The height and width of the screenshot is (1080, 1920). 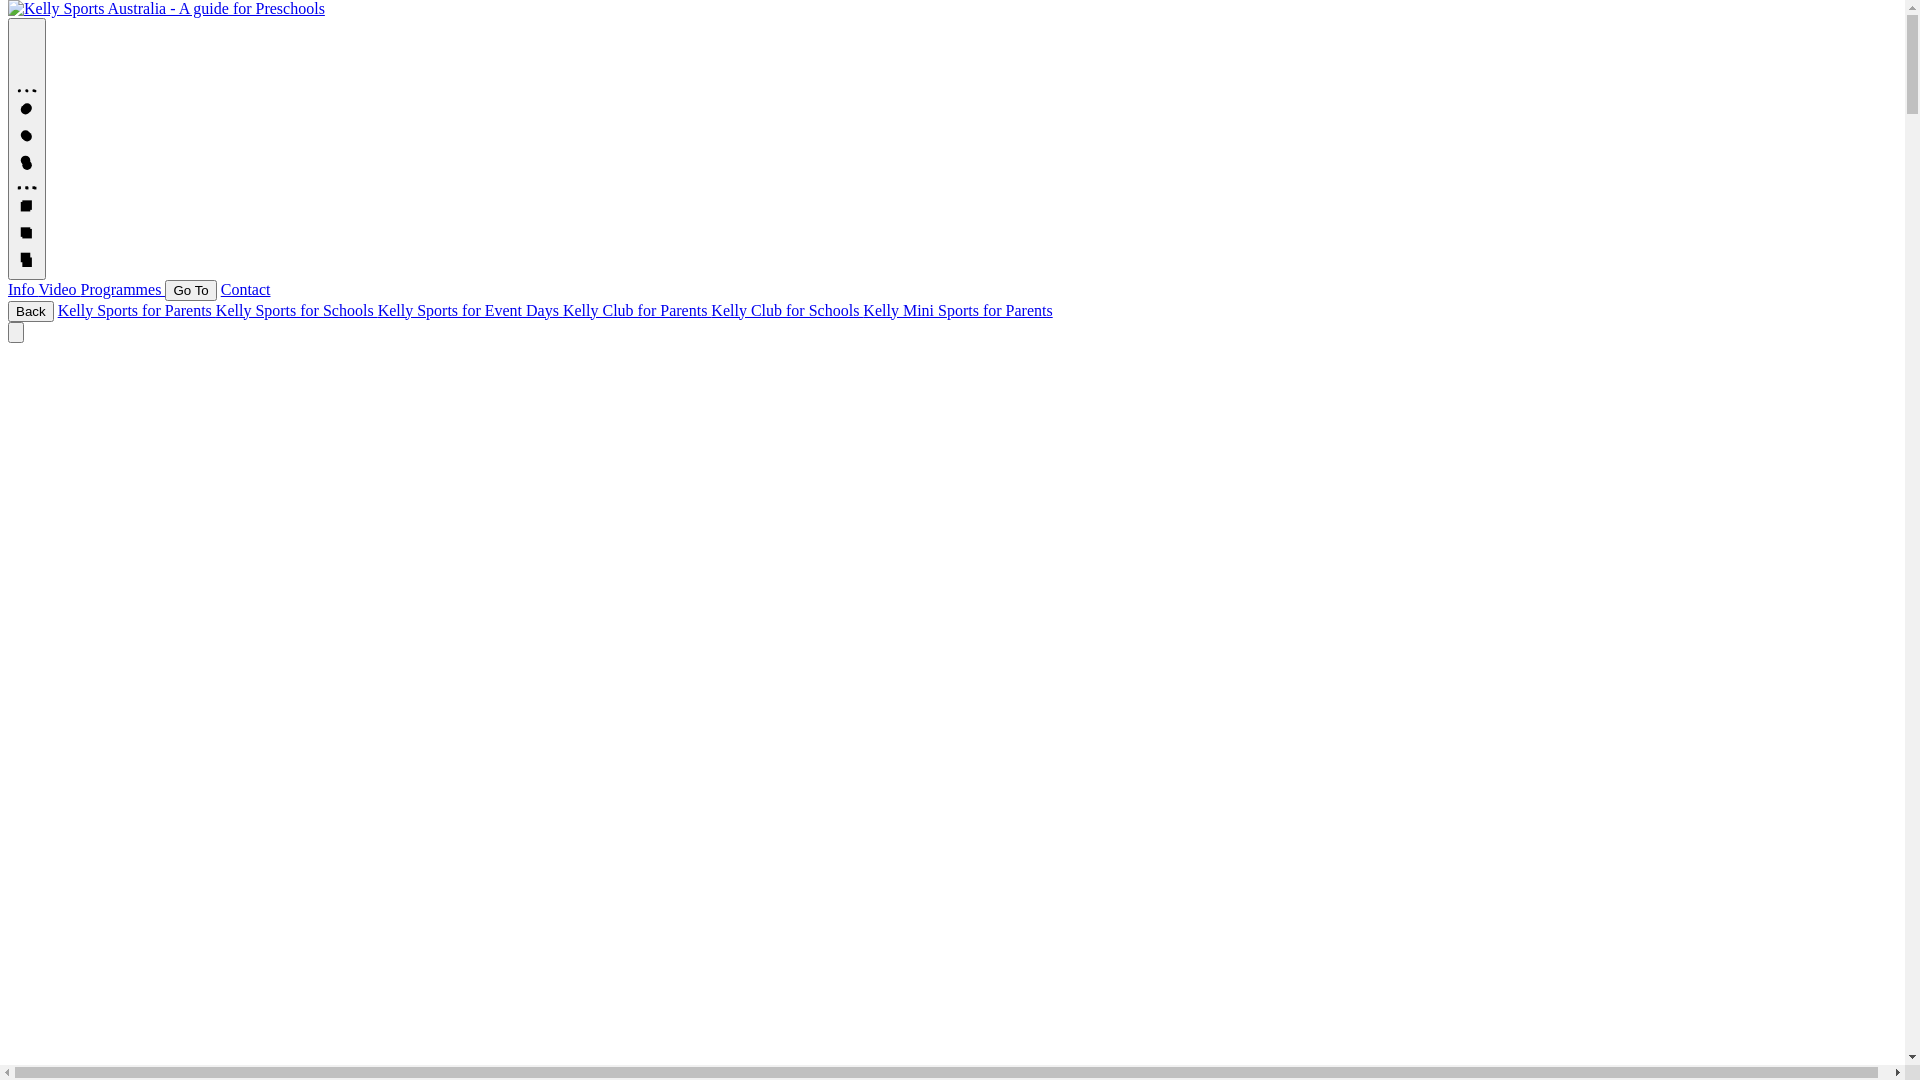 What do you see at coordinates (787, 310) in the screenshot?
I see `Kelly Club for Schools` at bounding box center [787, 310].